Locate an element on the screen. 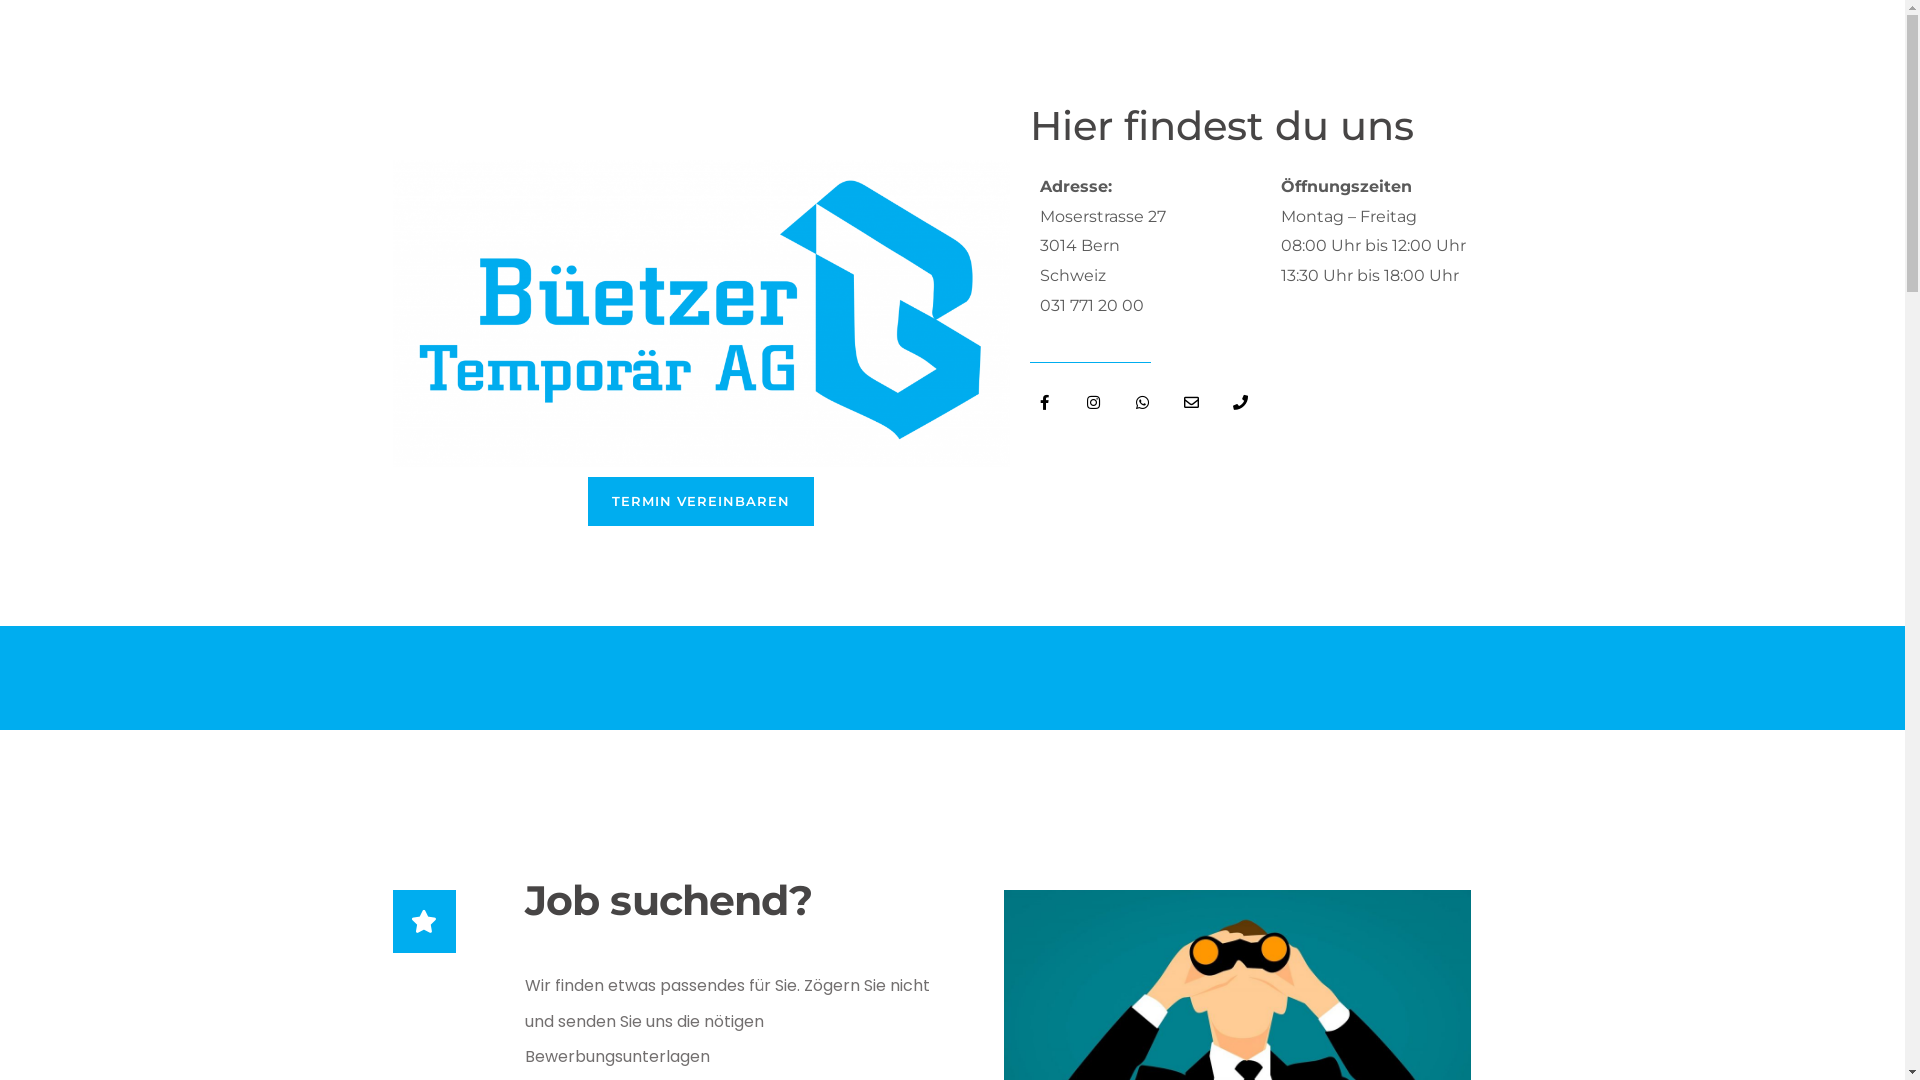 The width and height of the screenshot is (1920, 1080). Phone is located at coordinates (1241, 403).